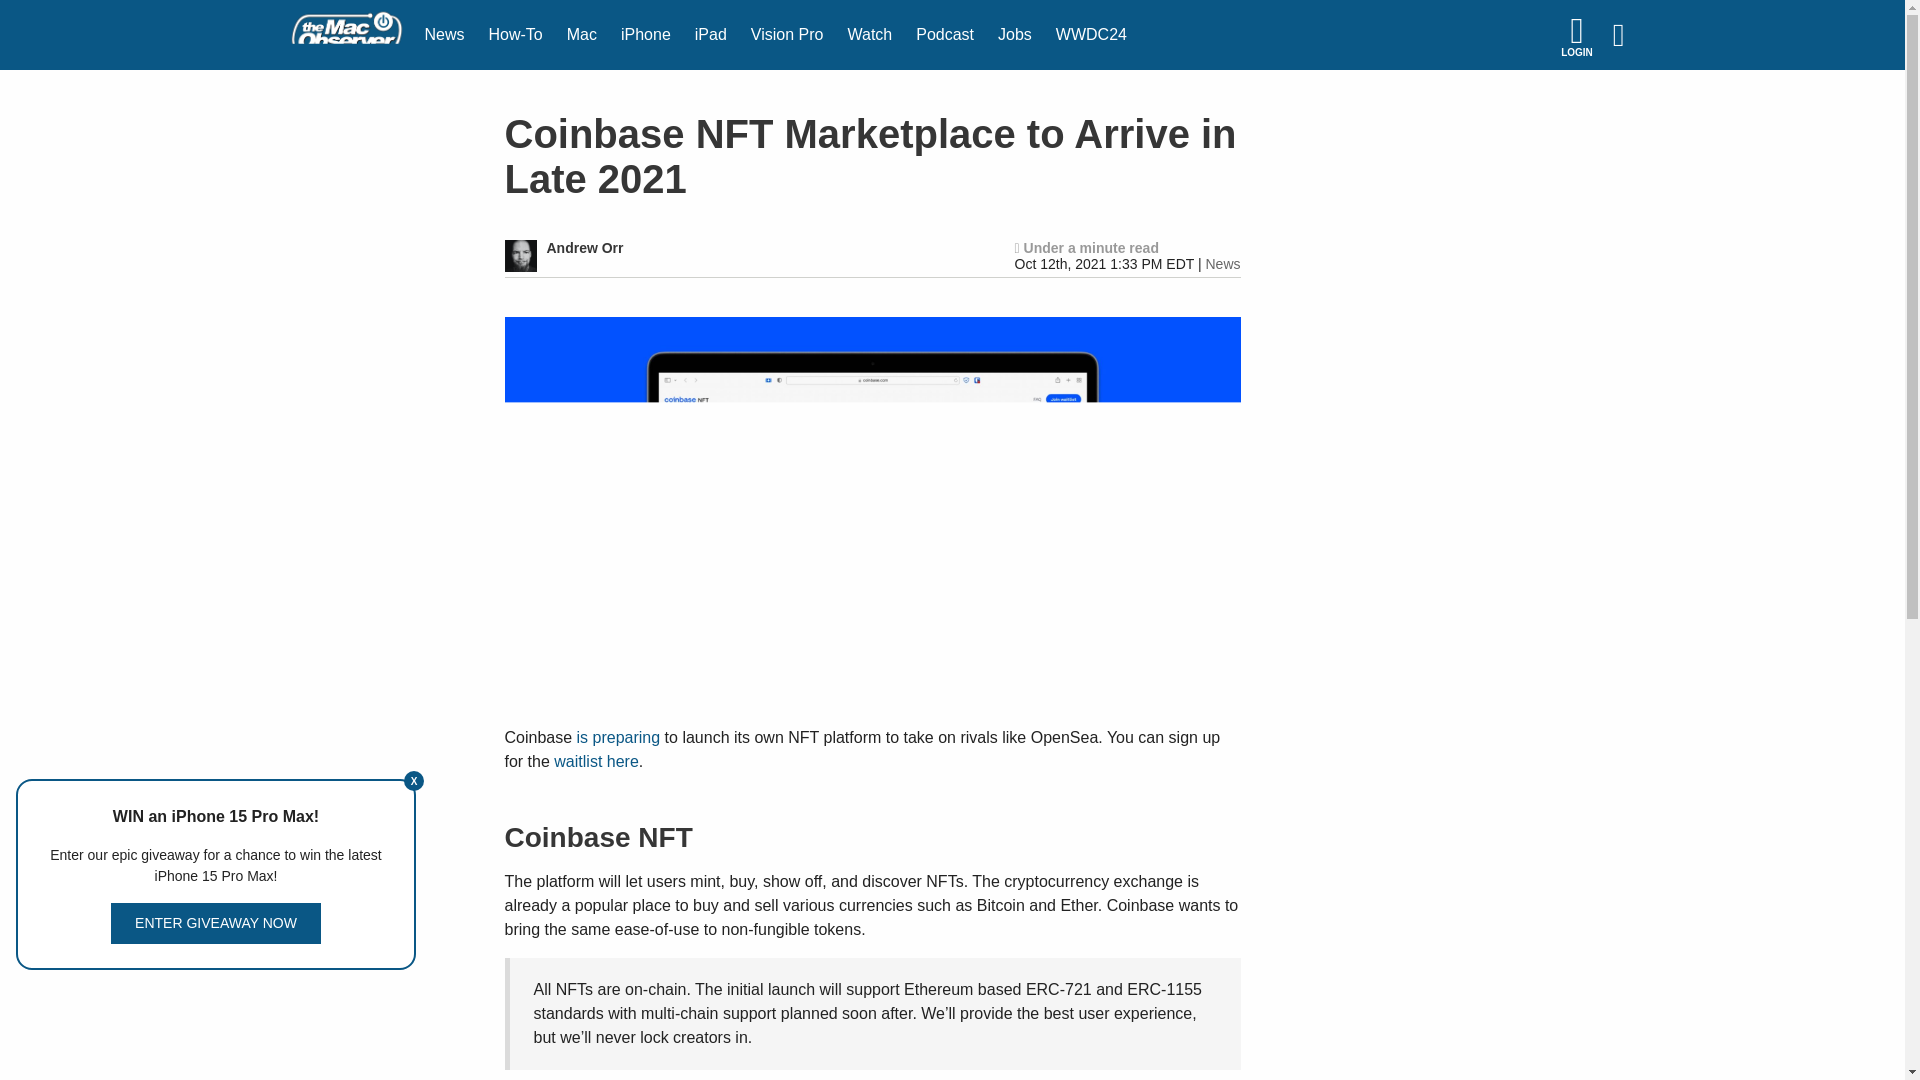 The image size is (1920, 1080). What do you see at coordinates (787, 35) in the screenshot?
I see `Vision Pro` at bounding box center [787, 35].